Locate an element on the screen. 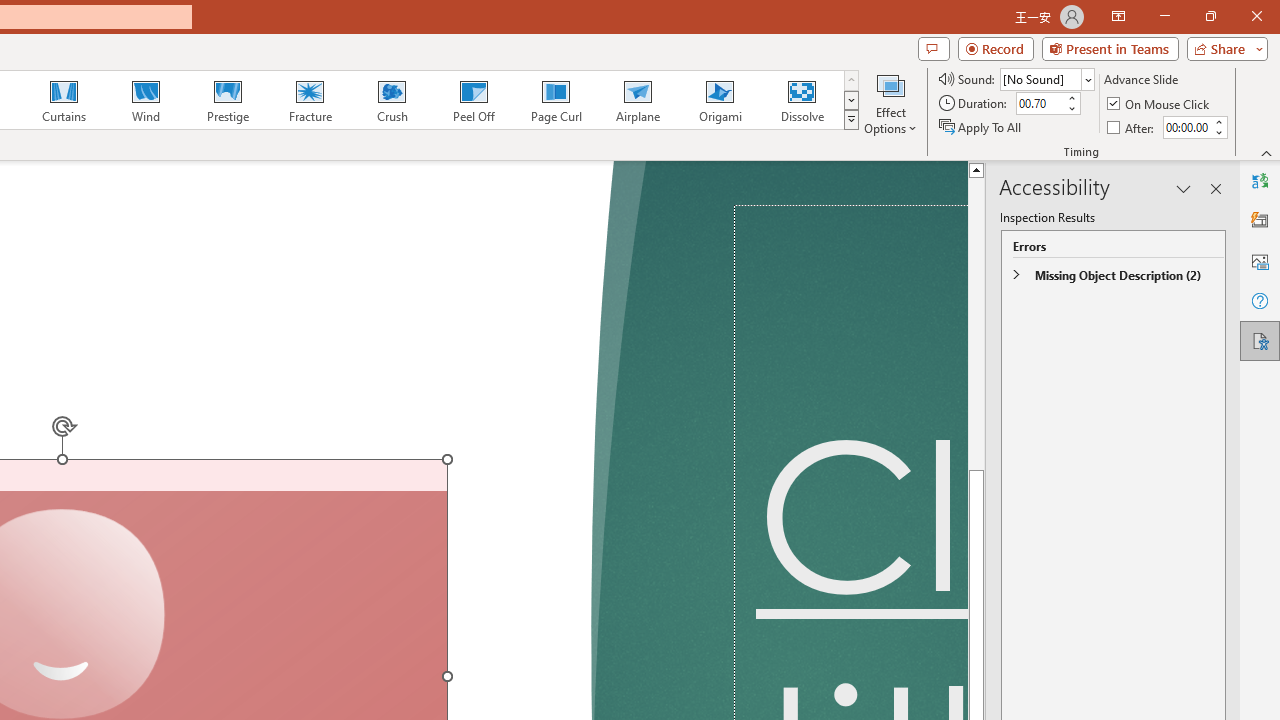 The image size is (1280, 720). Peel Off is located at coordinates (473, 100).